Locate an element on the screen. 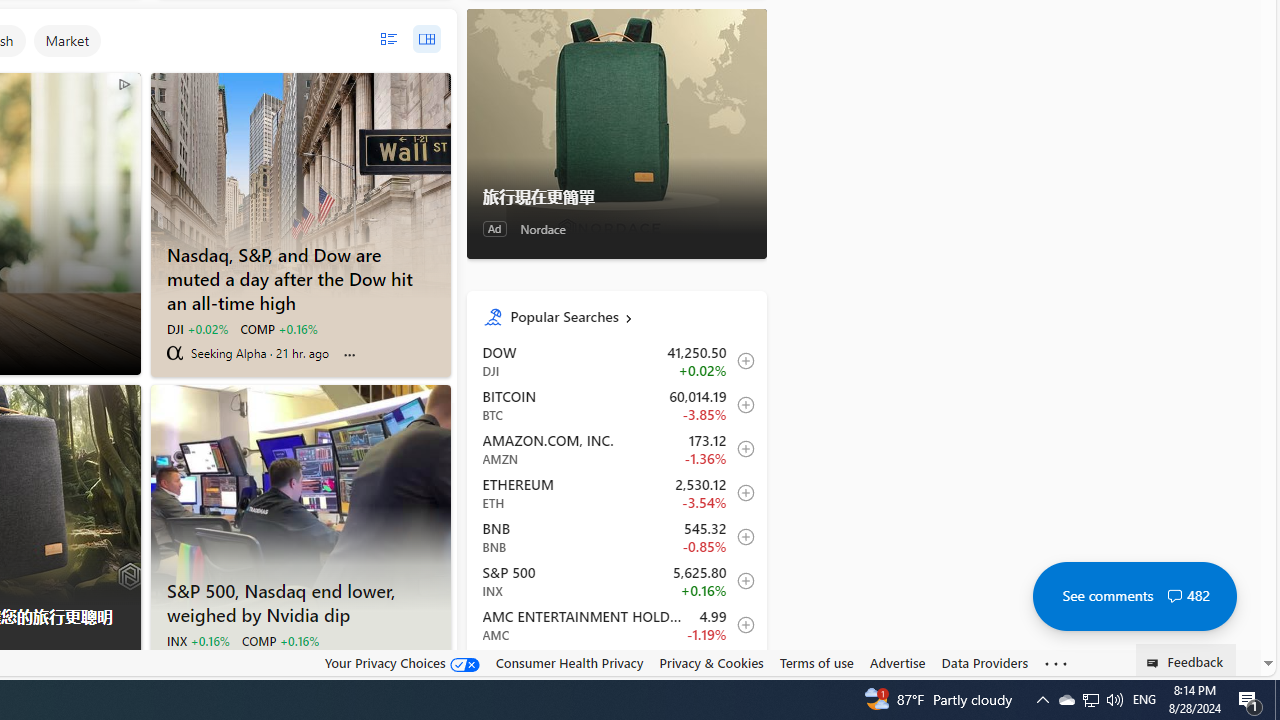  Advertise is located at coordinates (897, 662).